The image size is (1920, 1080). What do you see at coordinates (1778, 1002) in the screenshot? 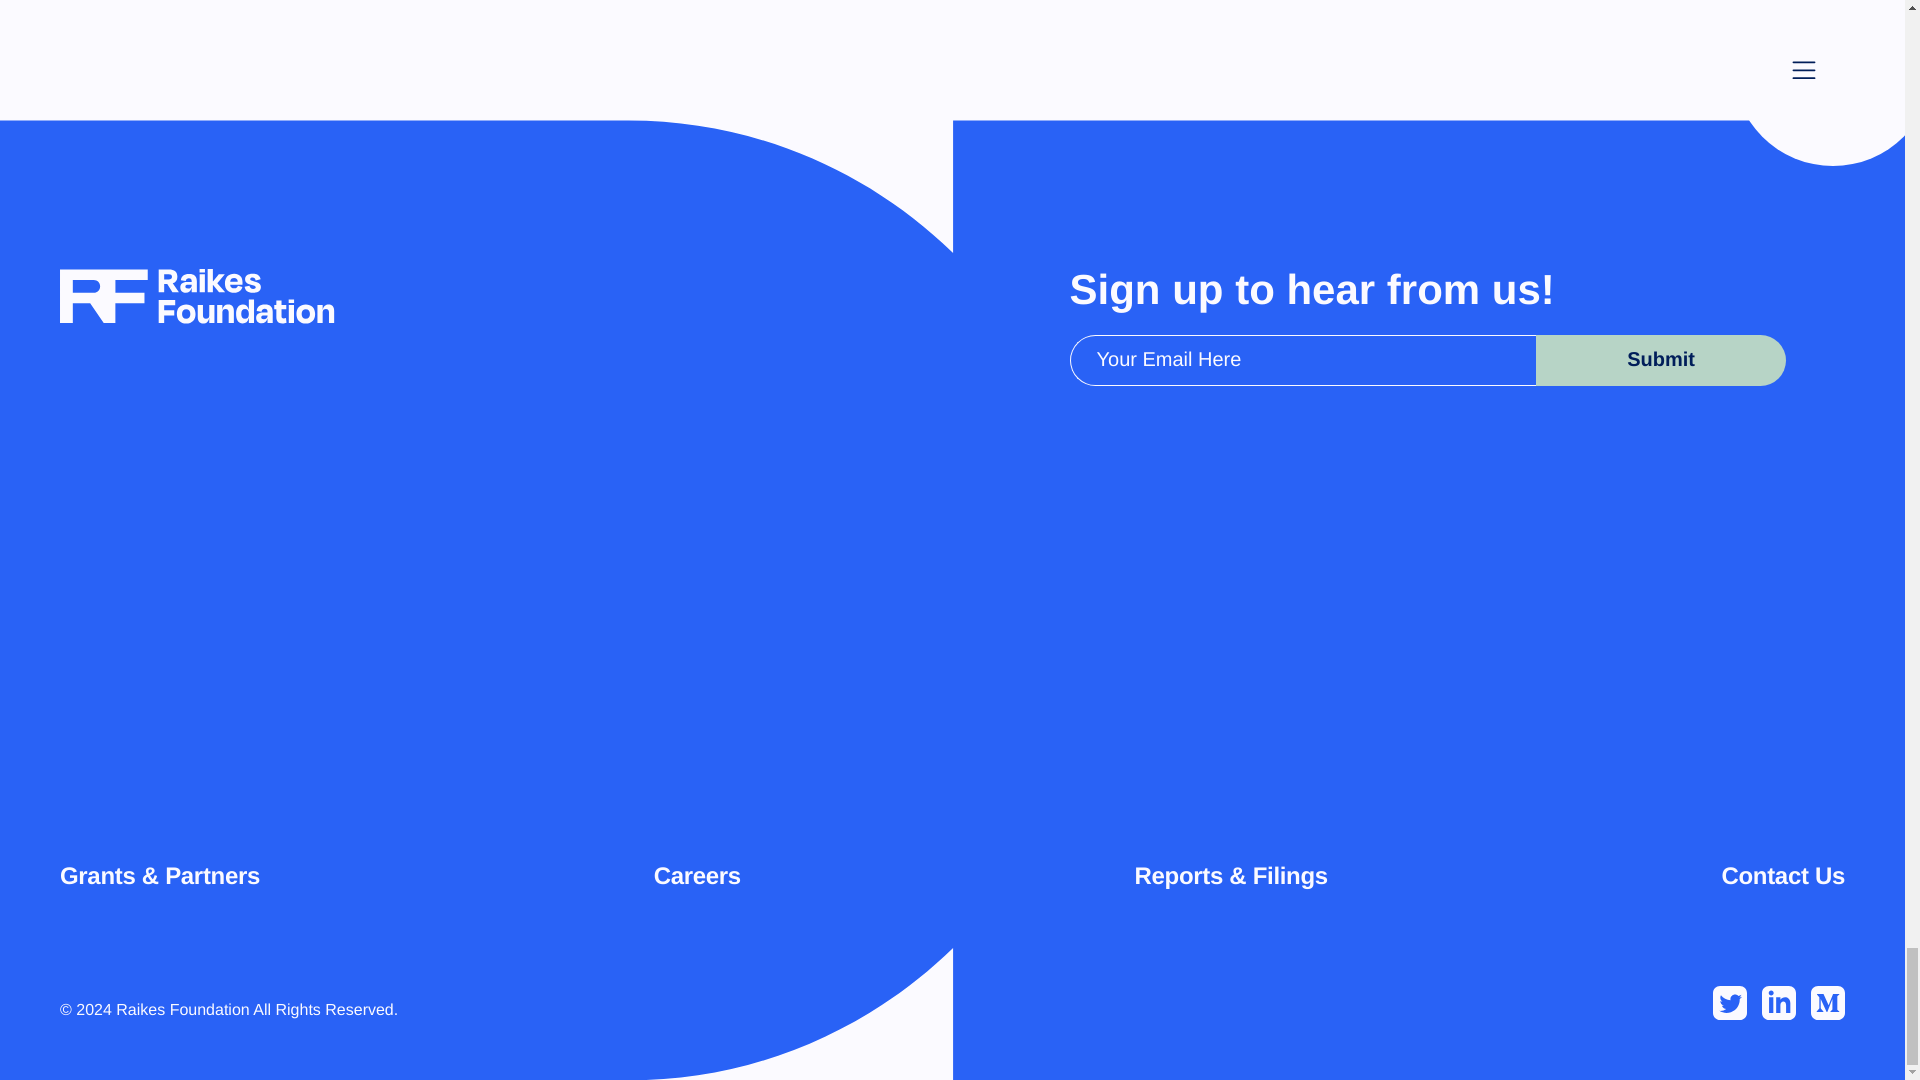
I see `Linked In` at bounding box center [1778, 1002].